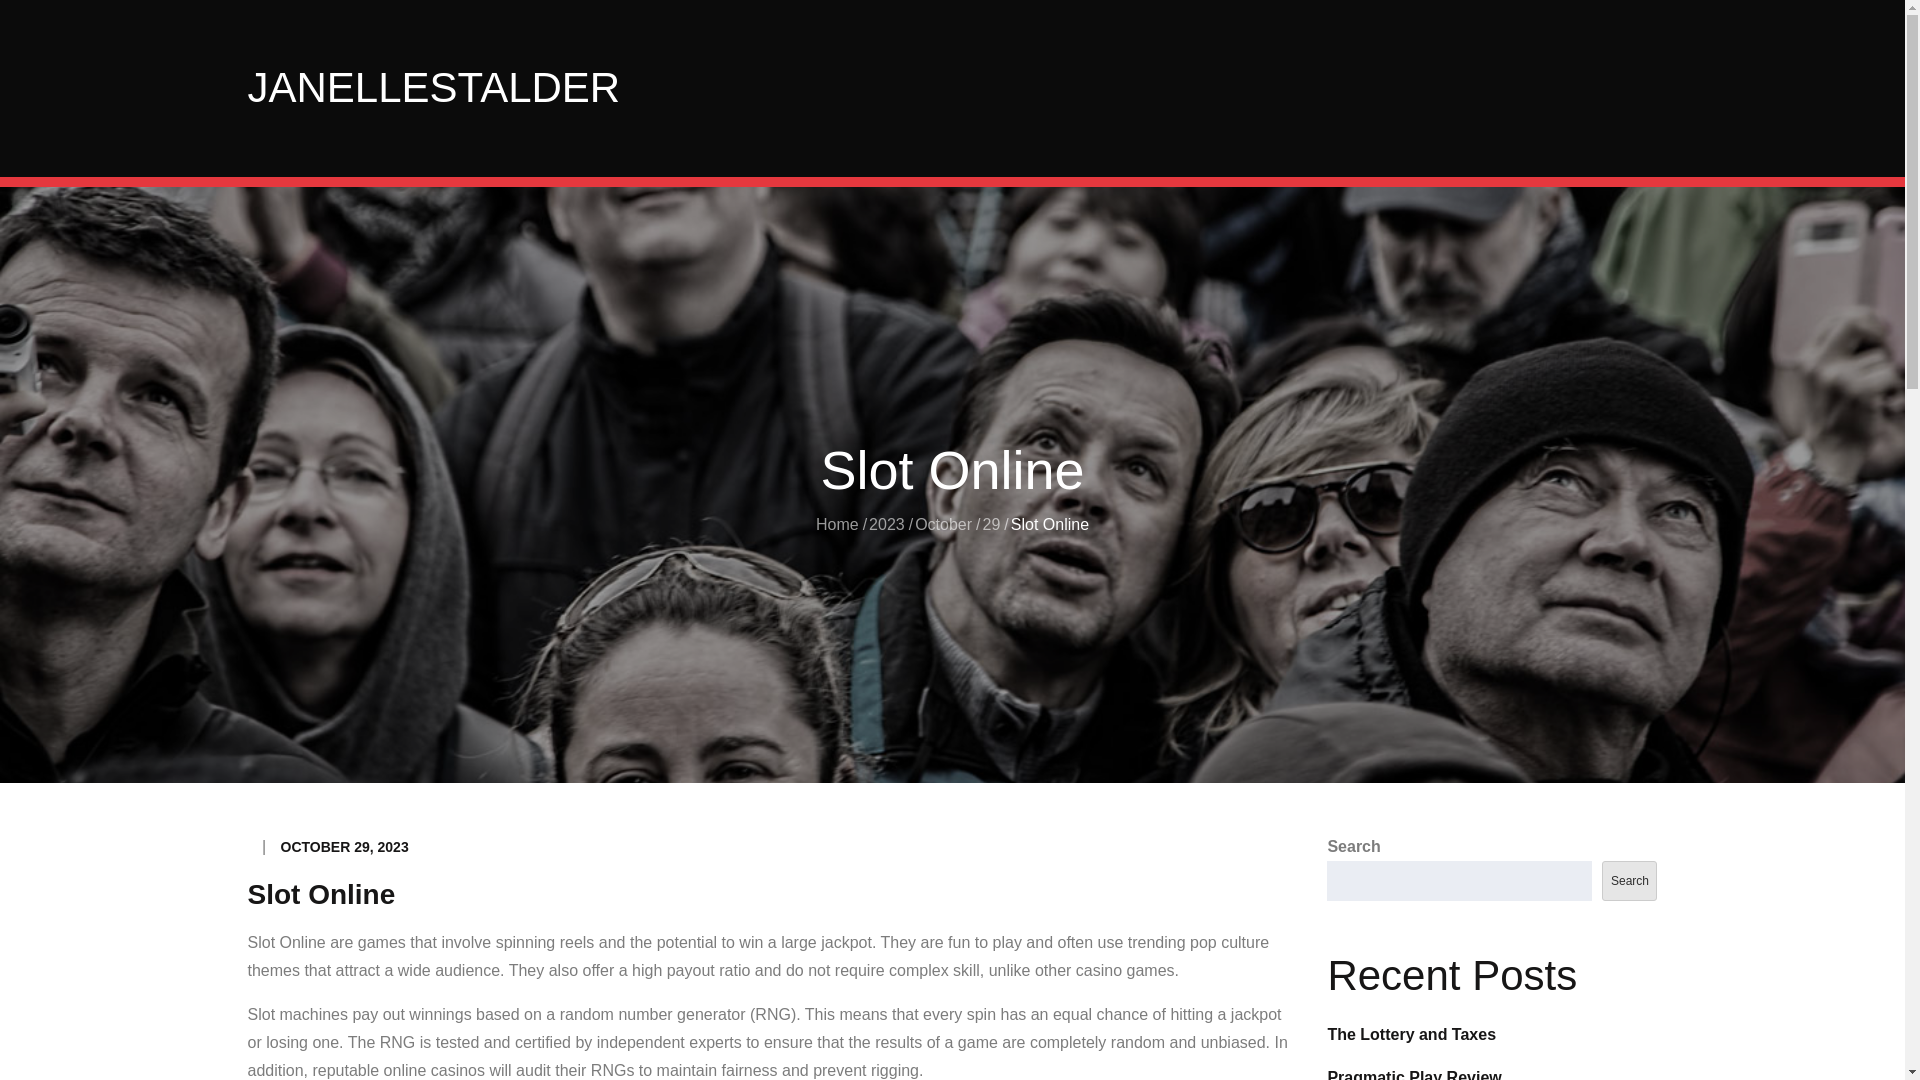 The width and height of the screenshot is (1920, 1080). I want to click on Search, so click(1628, 880).